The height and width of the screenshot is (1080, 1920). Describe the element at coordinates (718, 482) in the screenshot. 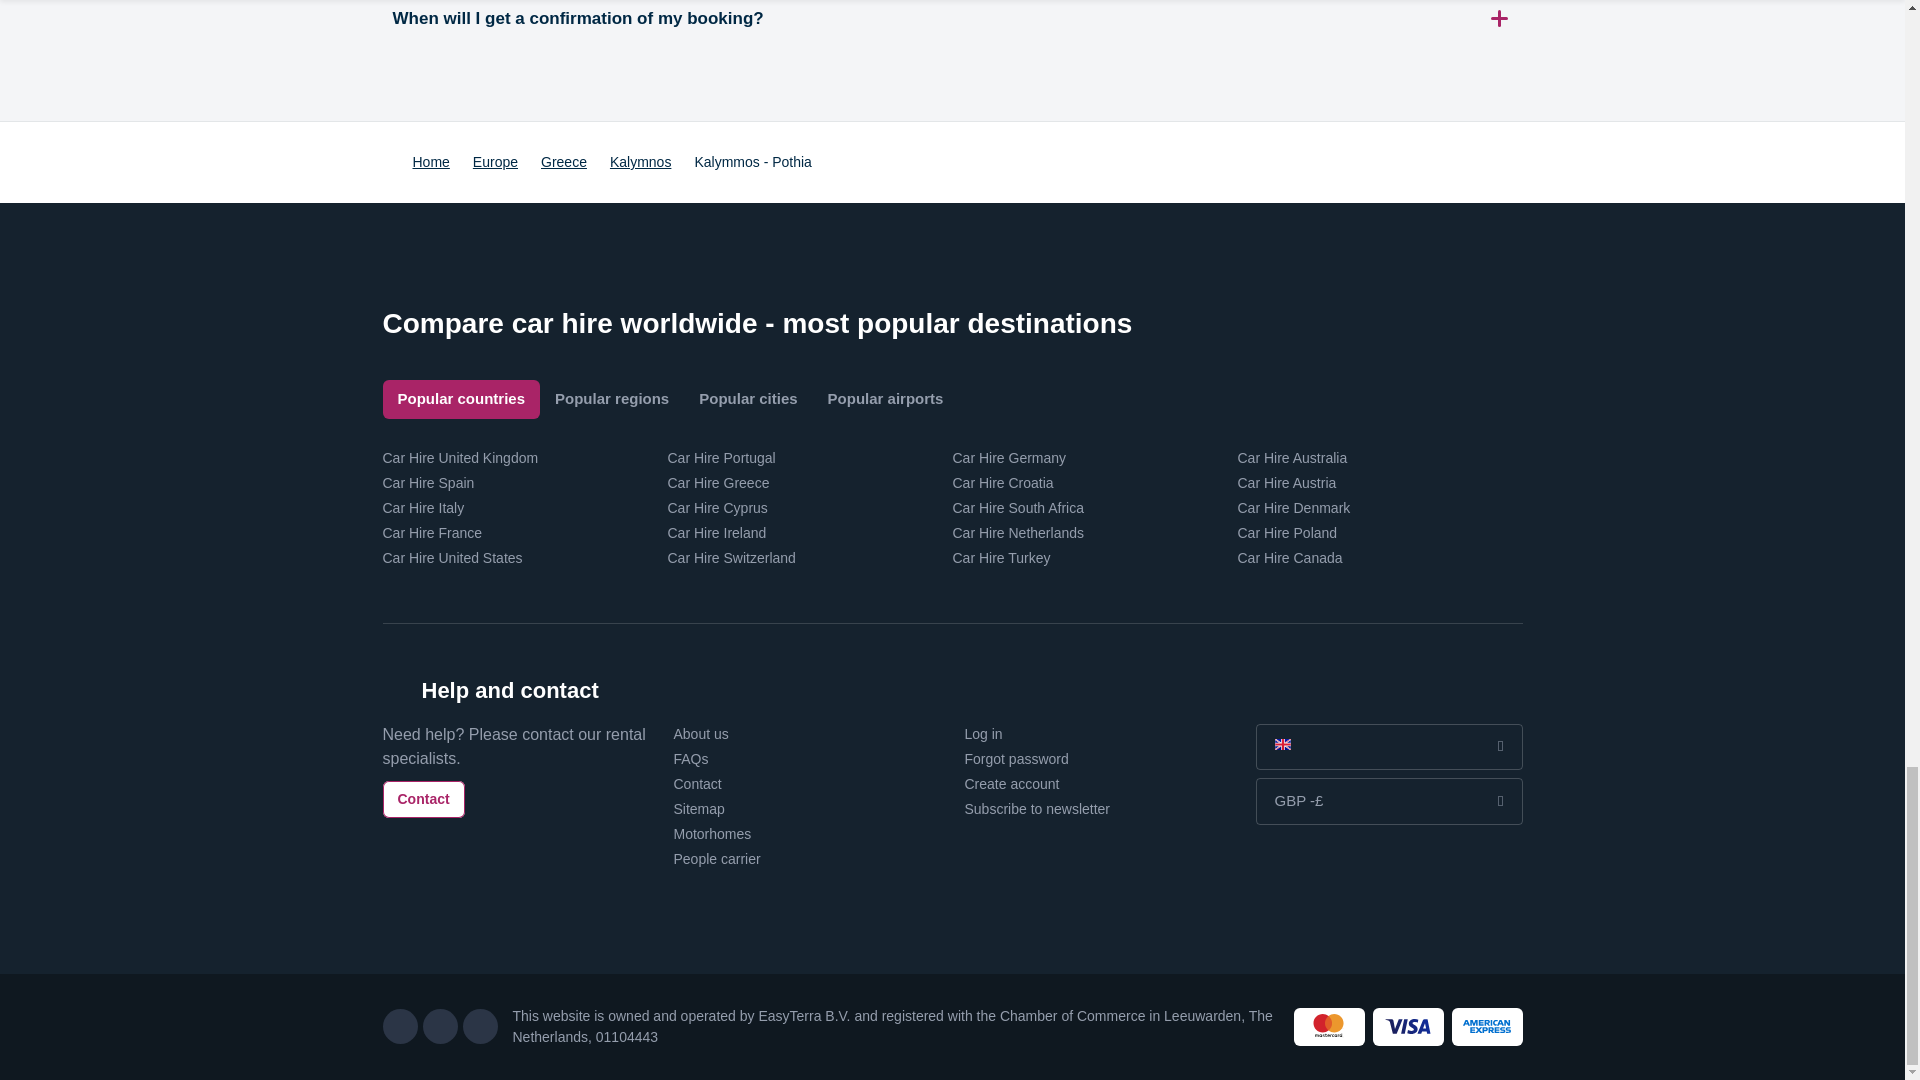

I see `Car Hire Greece` at that location.